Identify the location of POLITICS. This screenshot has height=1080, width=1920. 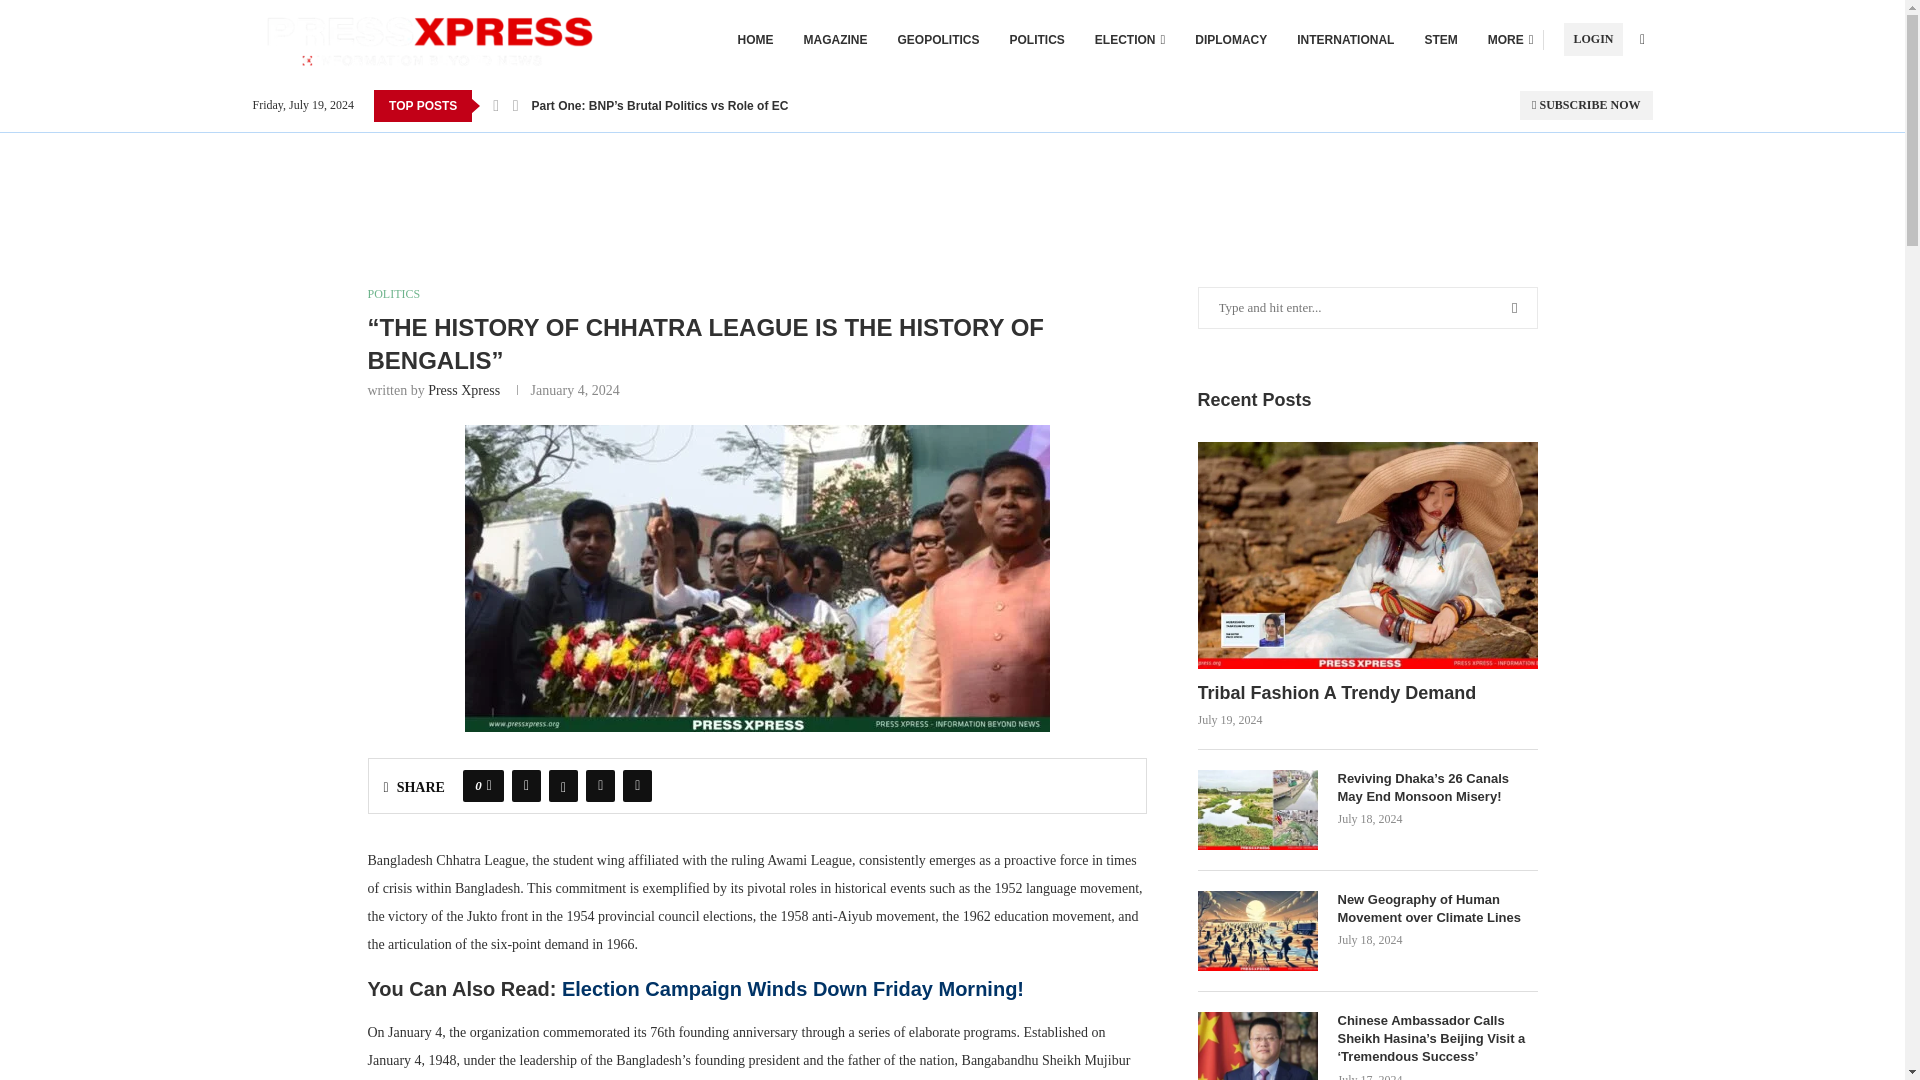
(1037, 40).